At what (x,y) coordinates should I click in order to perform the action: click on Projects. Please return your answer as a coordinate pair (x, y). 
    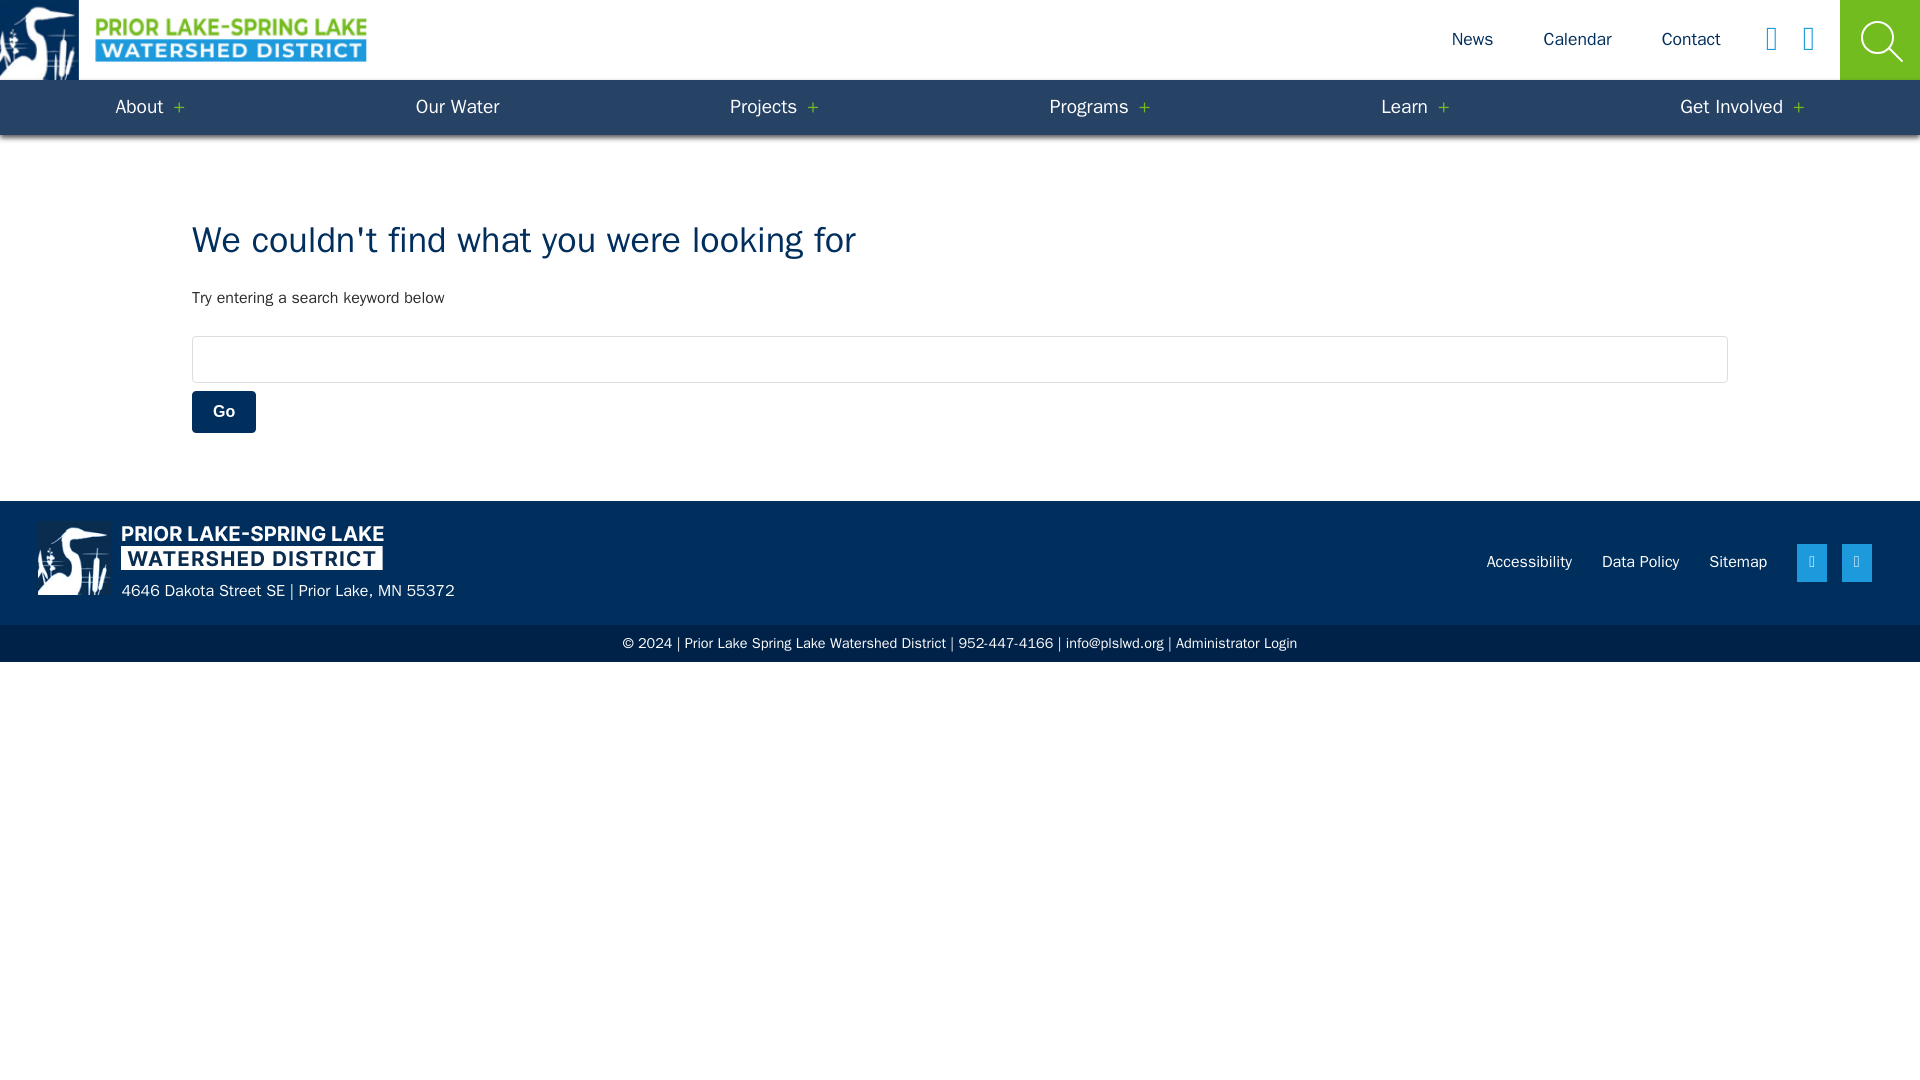
    Looking at the image, I should click on (774, 107).